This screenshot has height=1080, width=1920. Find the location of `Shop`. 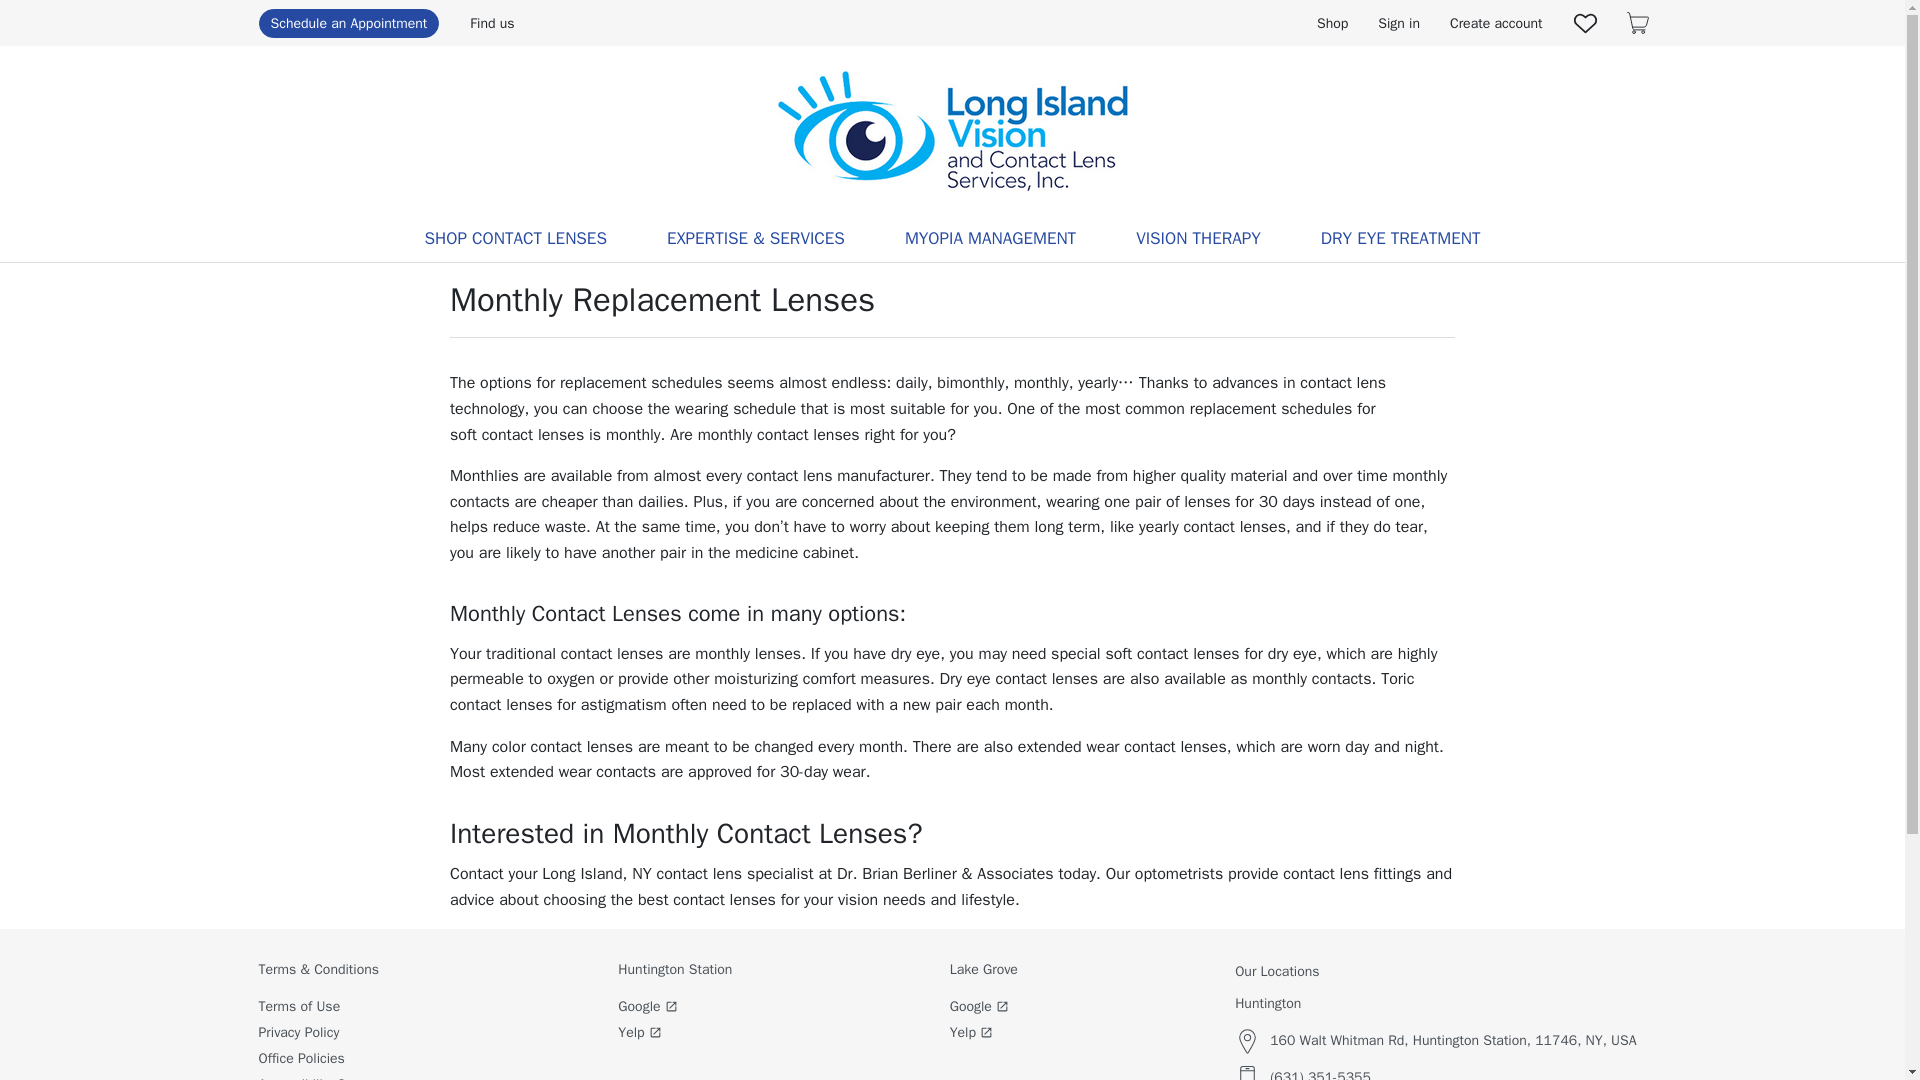

Shop is located at coordinates (1332, 23).